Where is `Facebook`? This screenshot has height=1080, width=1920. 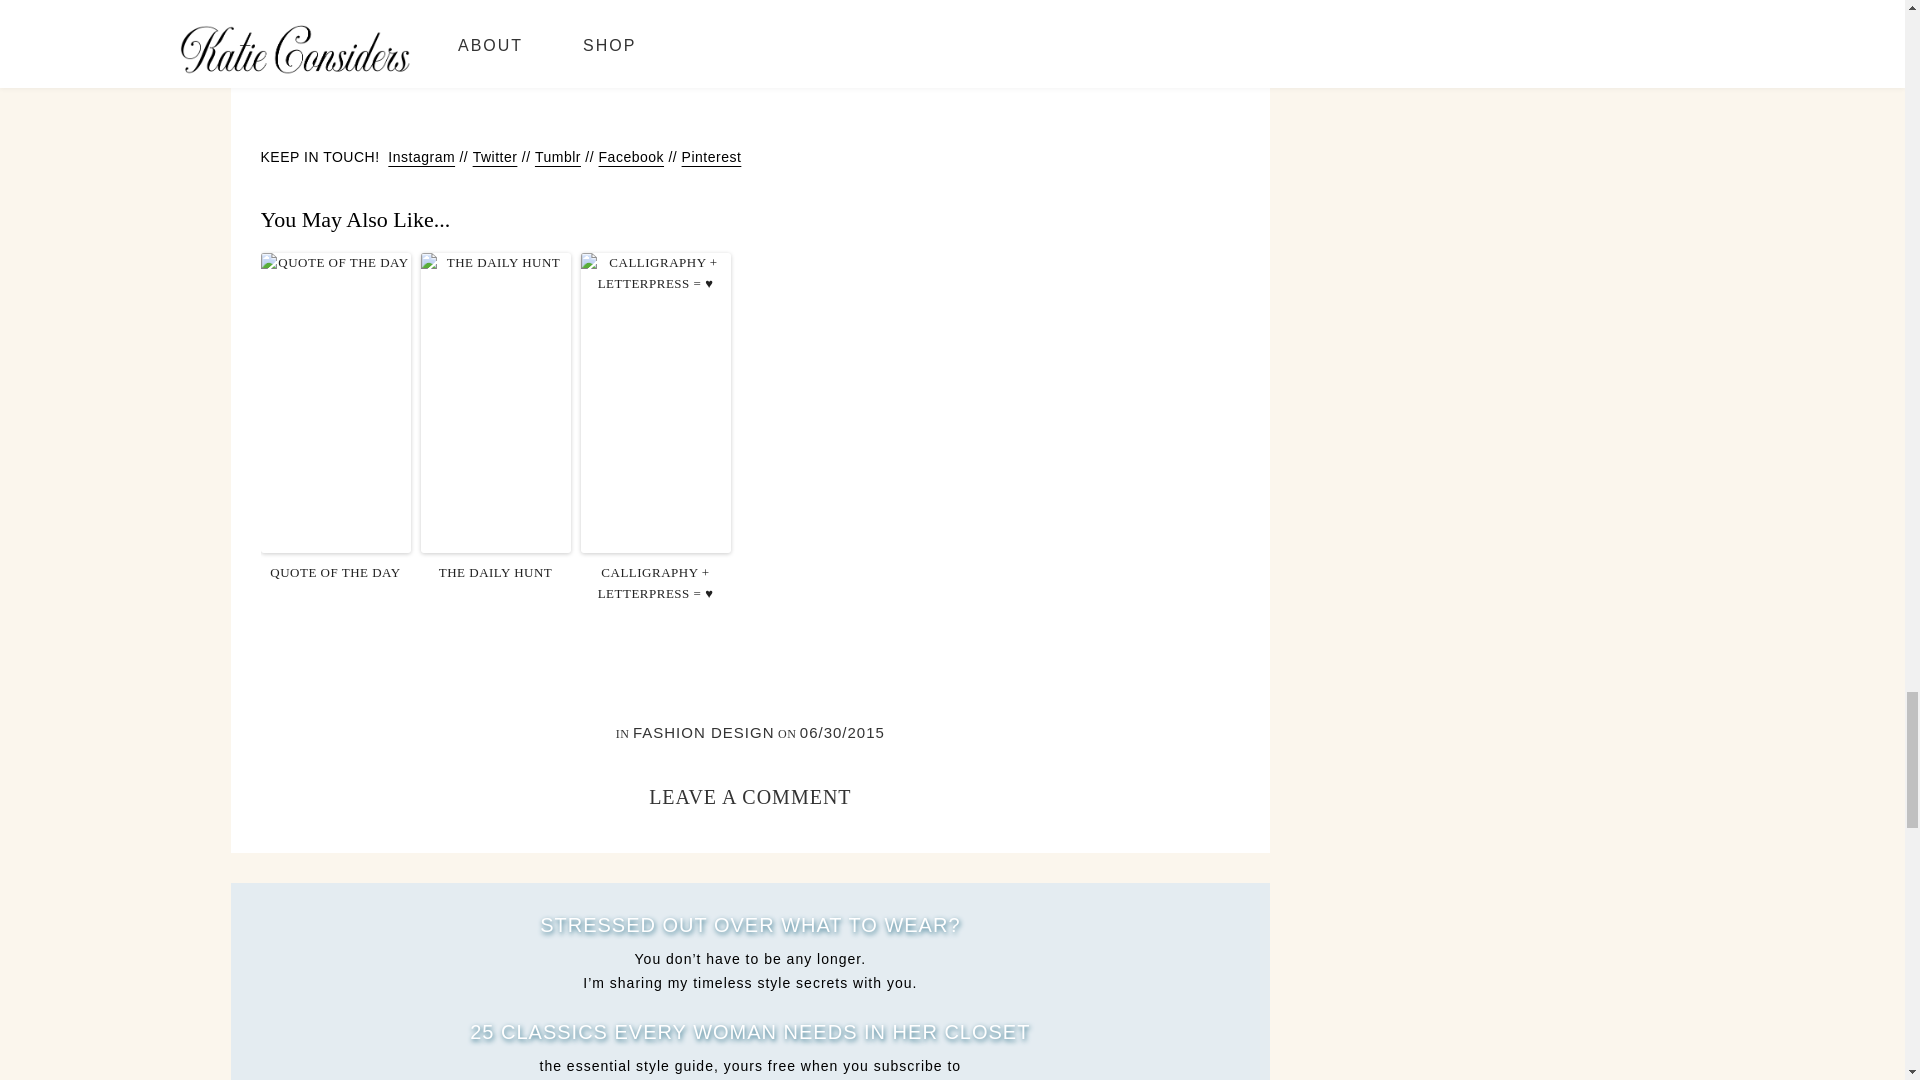 Facebook is located at coordinates (632, 157).